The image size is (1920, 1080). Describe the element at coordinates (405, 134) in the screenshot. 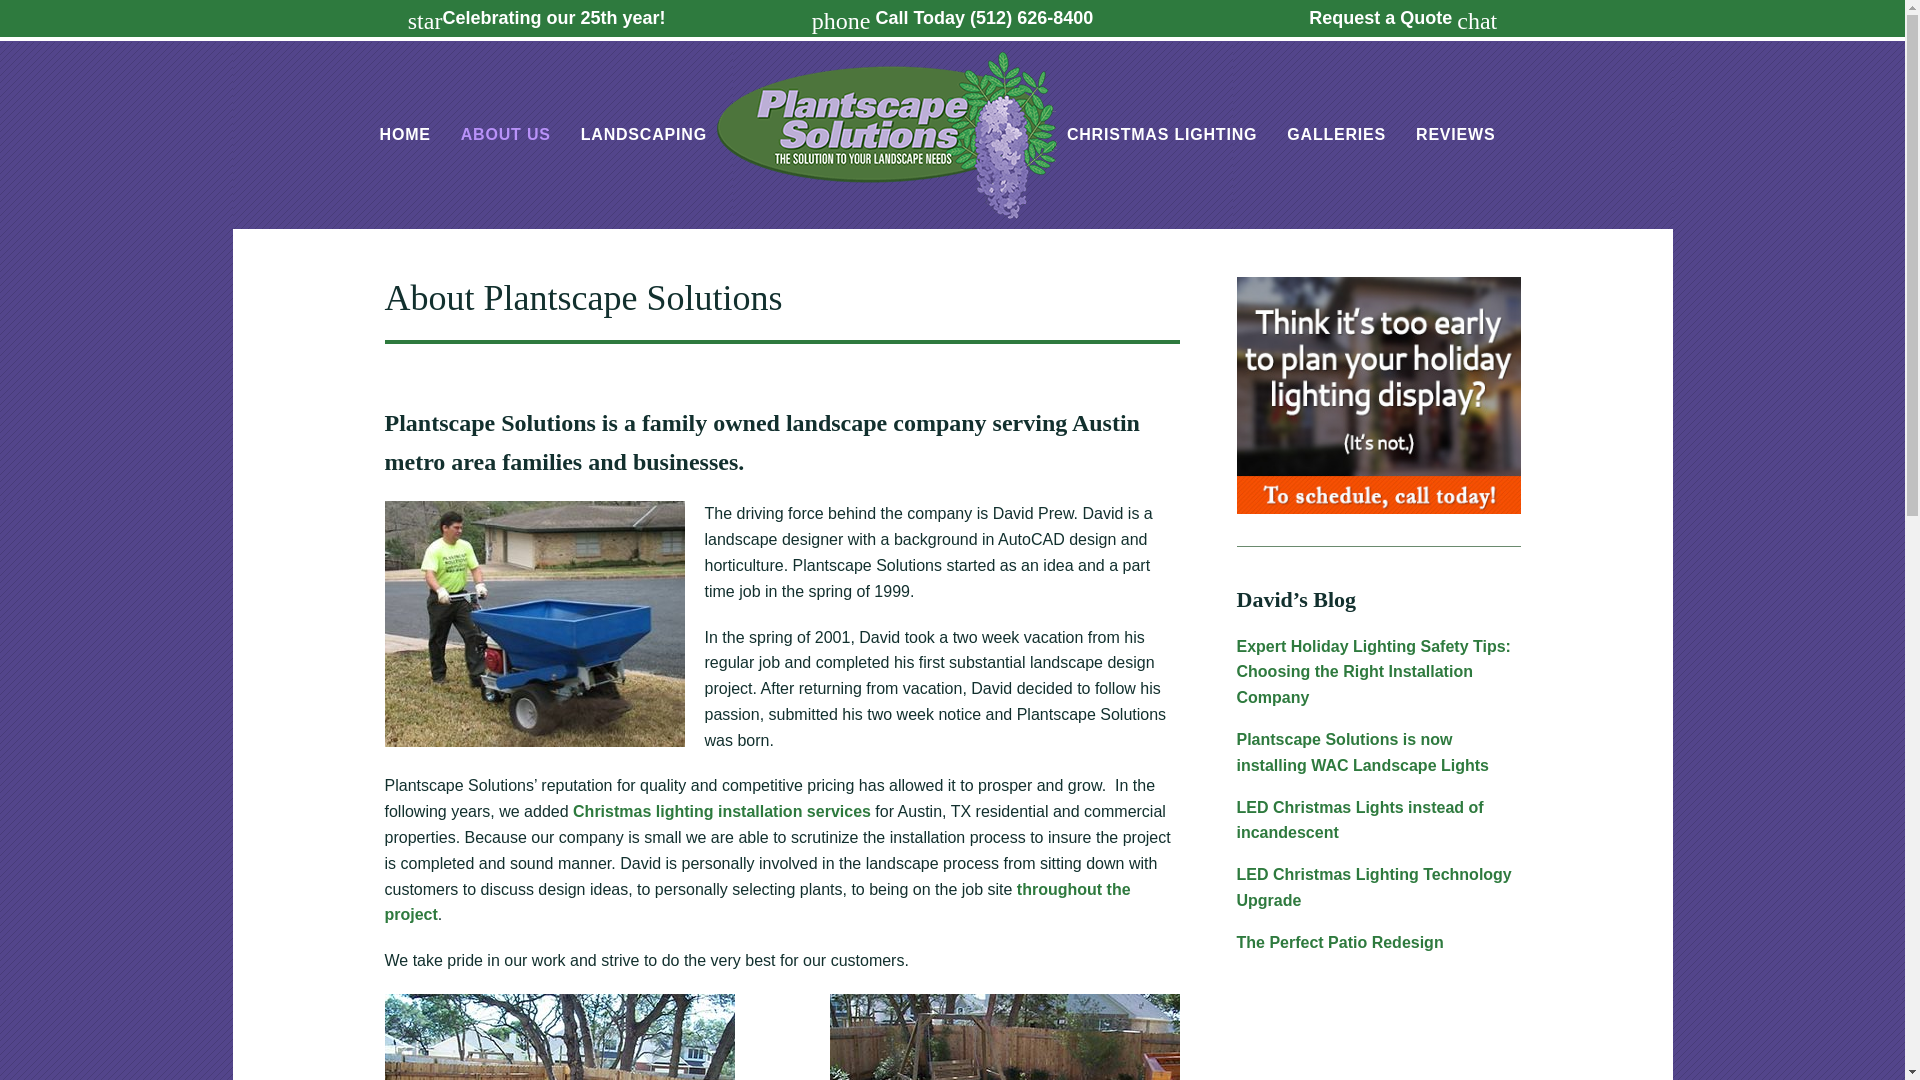

I see `HOME` at that location.